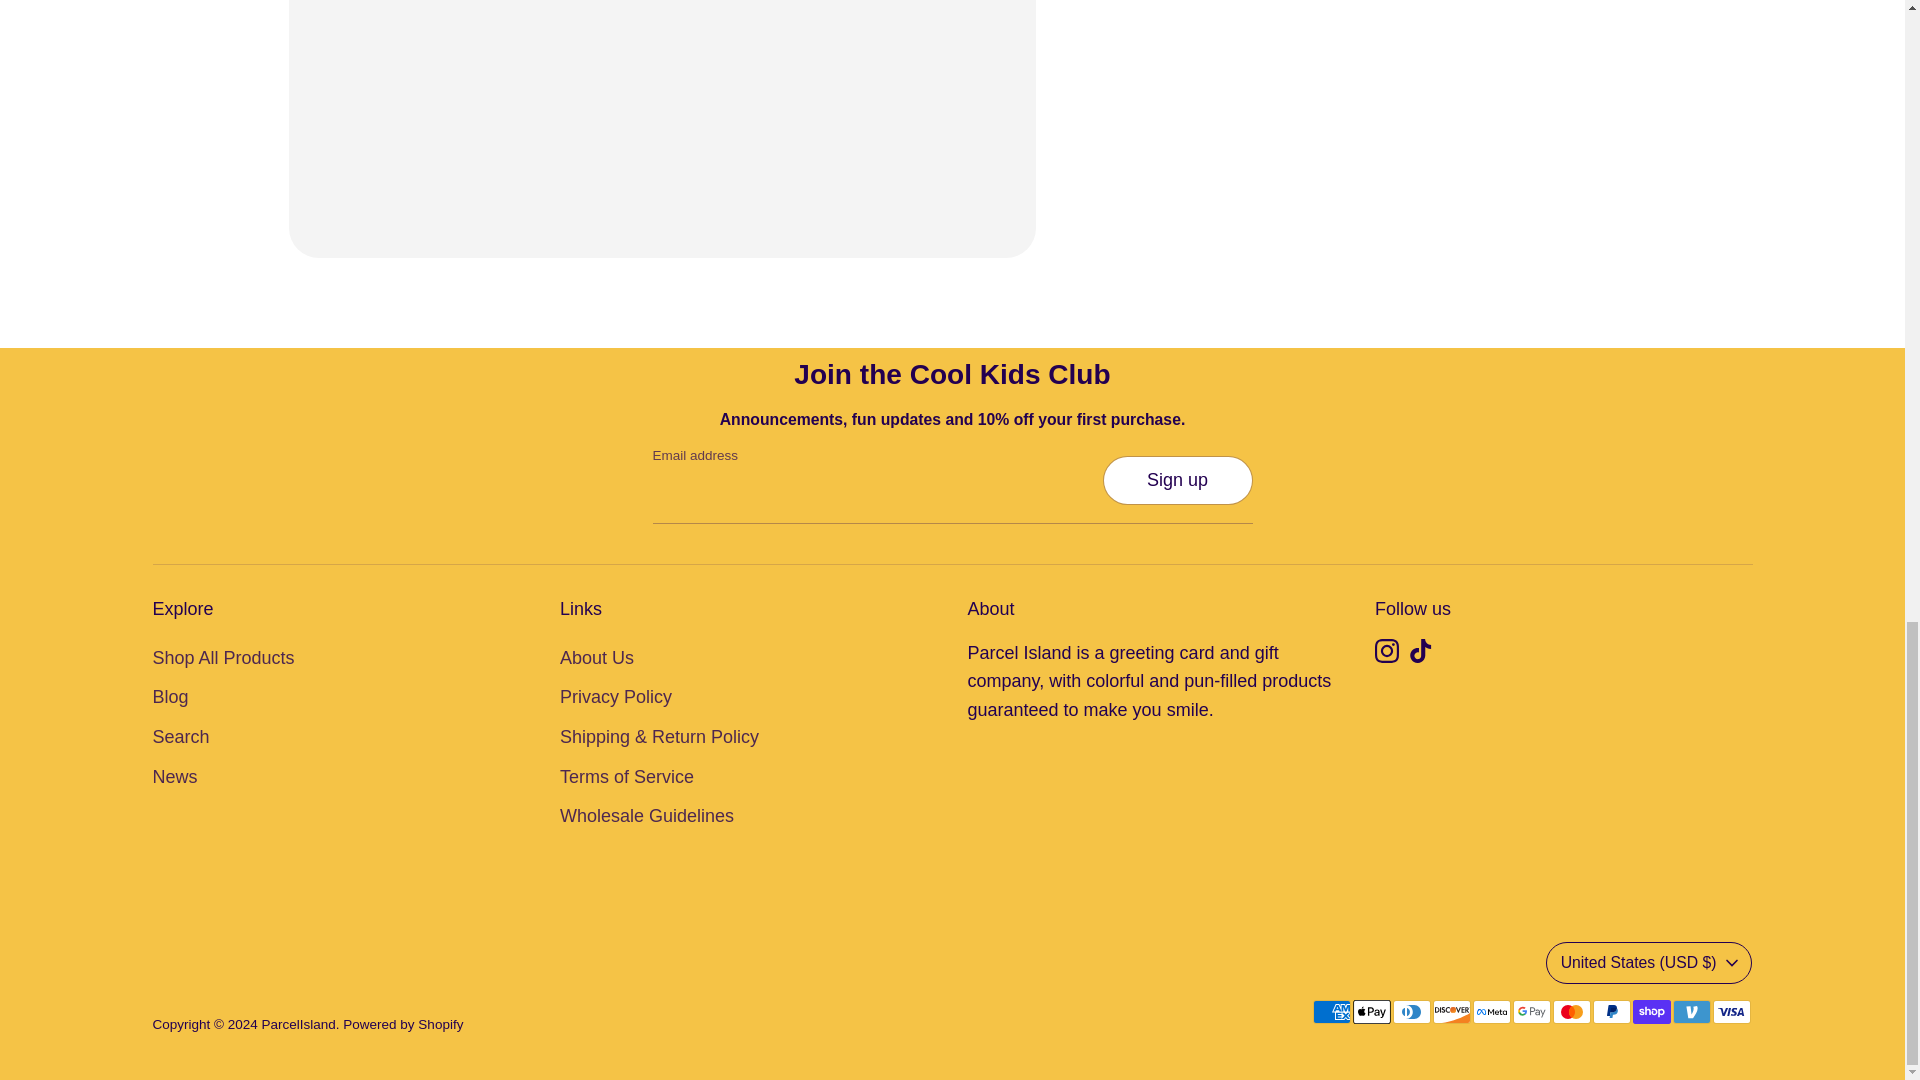  Describe the element at coordinates (1570, 1012) in the screenshot. I see `Mastercard` at that location.